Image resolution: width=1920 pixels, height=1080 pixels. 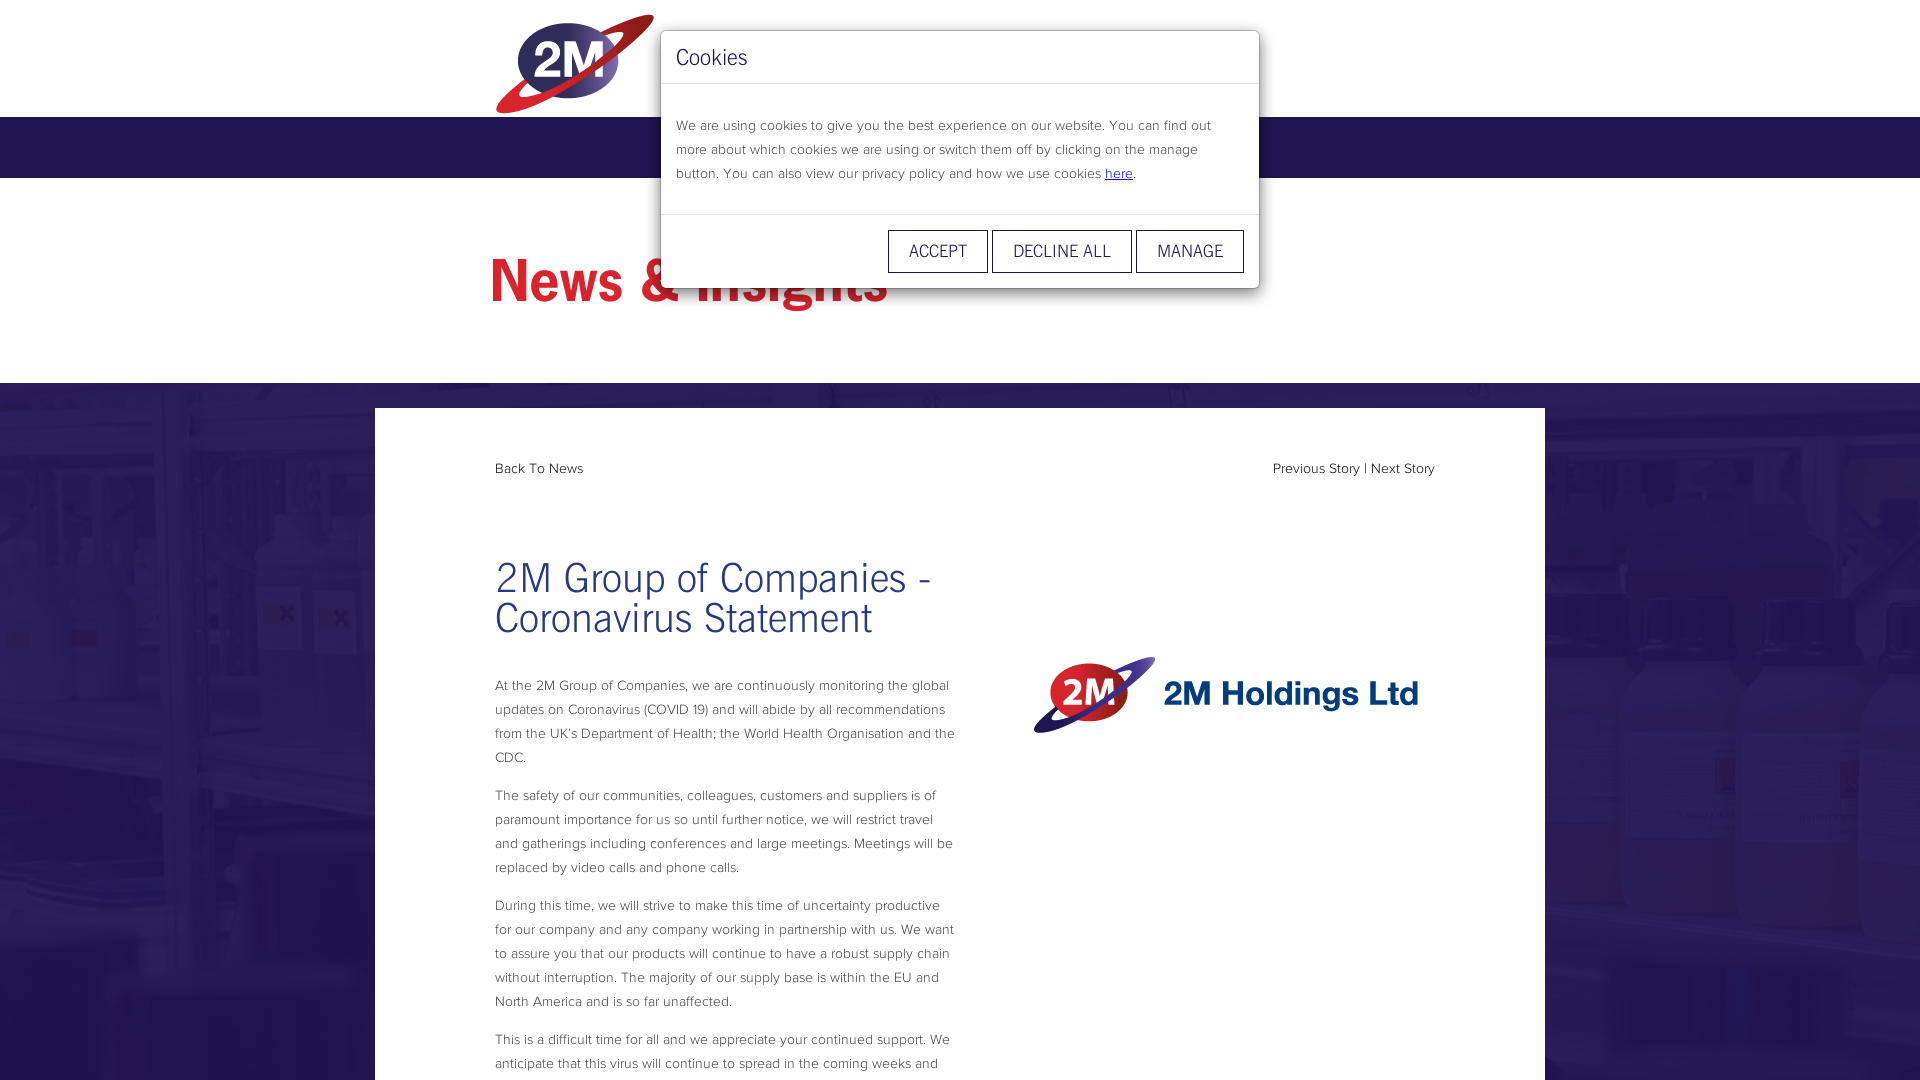 What do you see at coordinates (1316, 468) in the screenshot?
I see `Previous Story` at bounding box center [1316, 468].